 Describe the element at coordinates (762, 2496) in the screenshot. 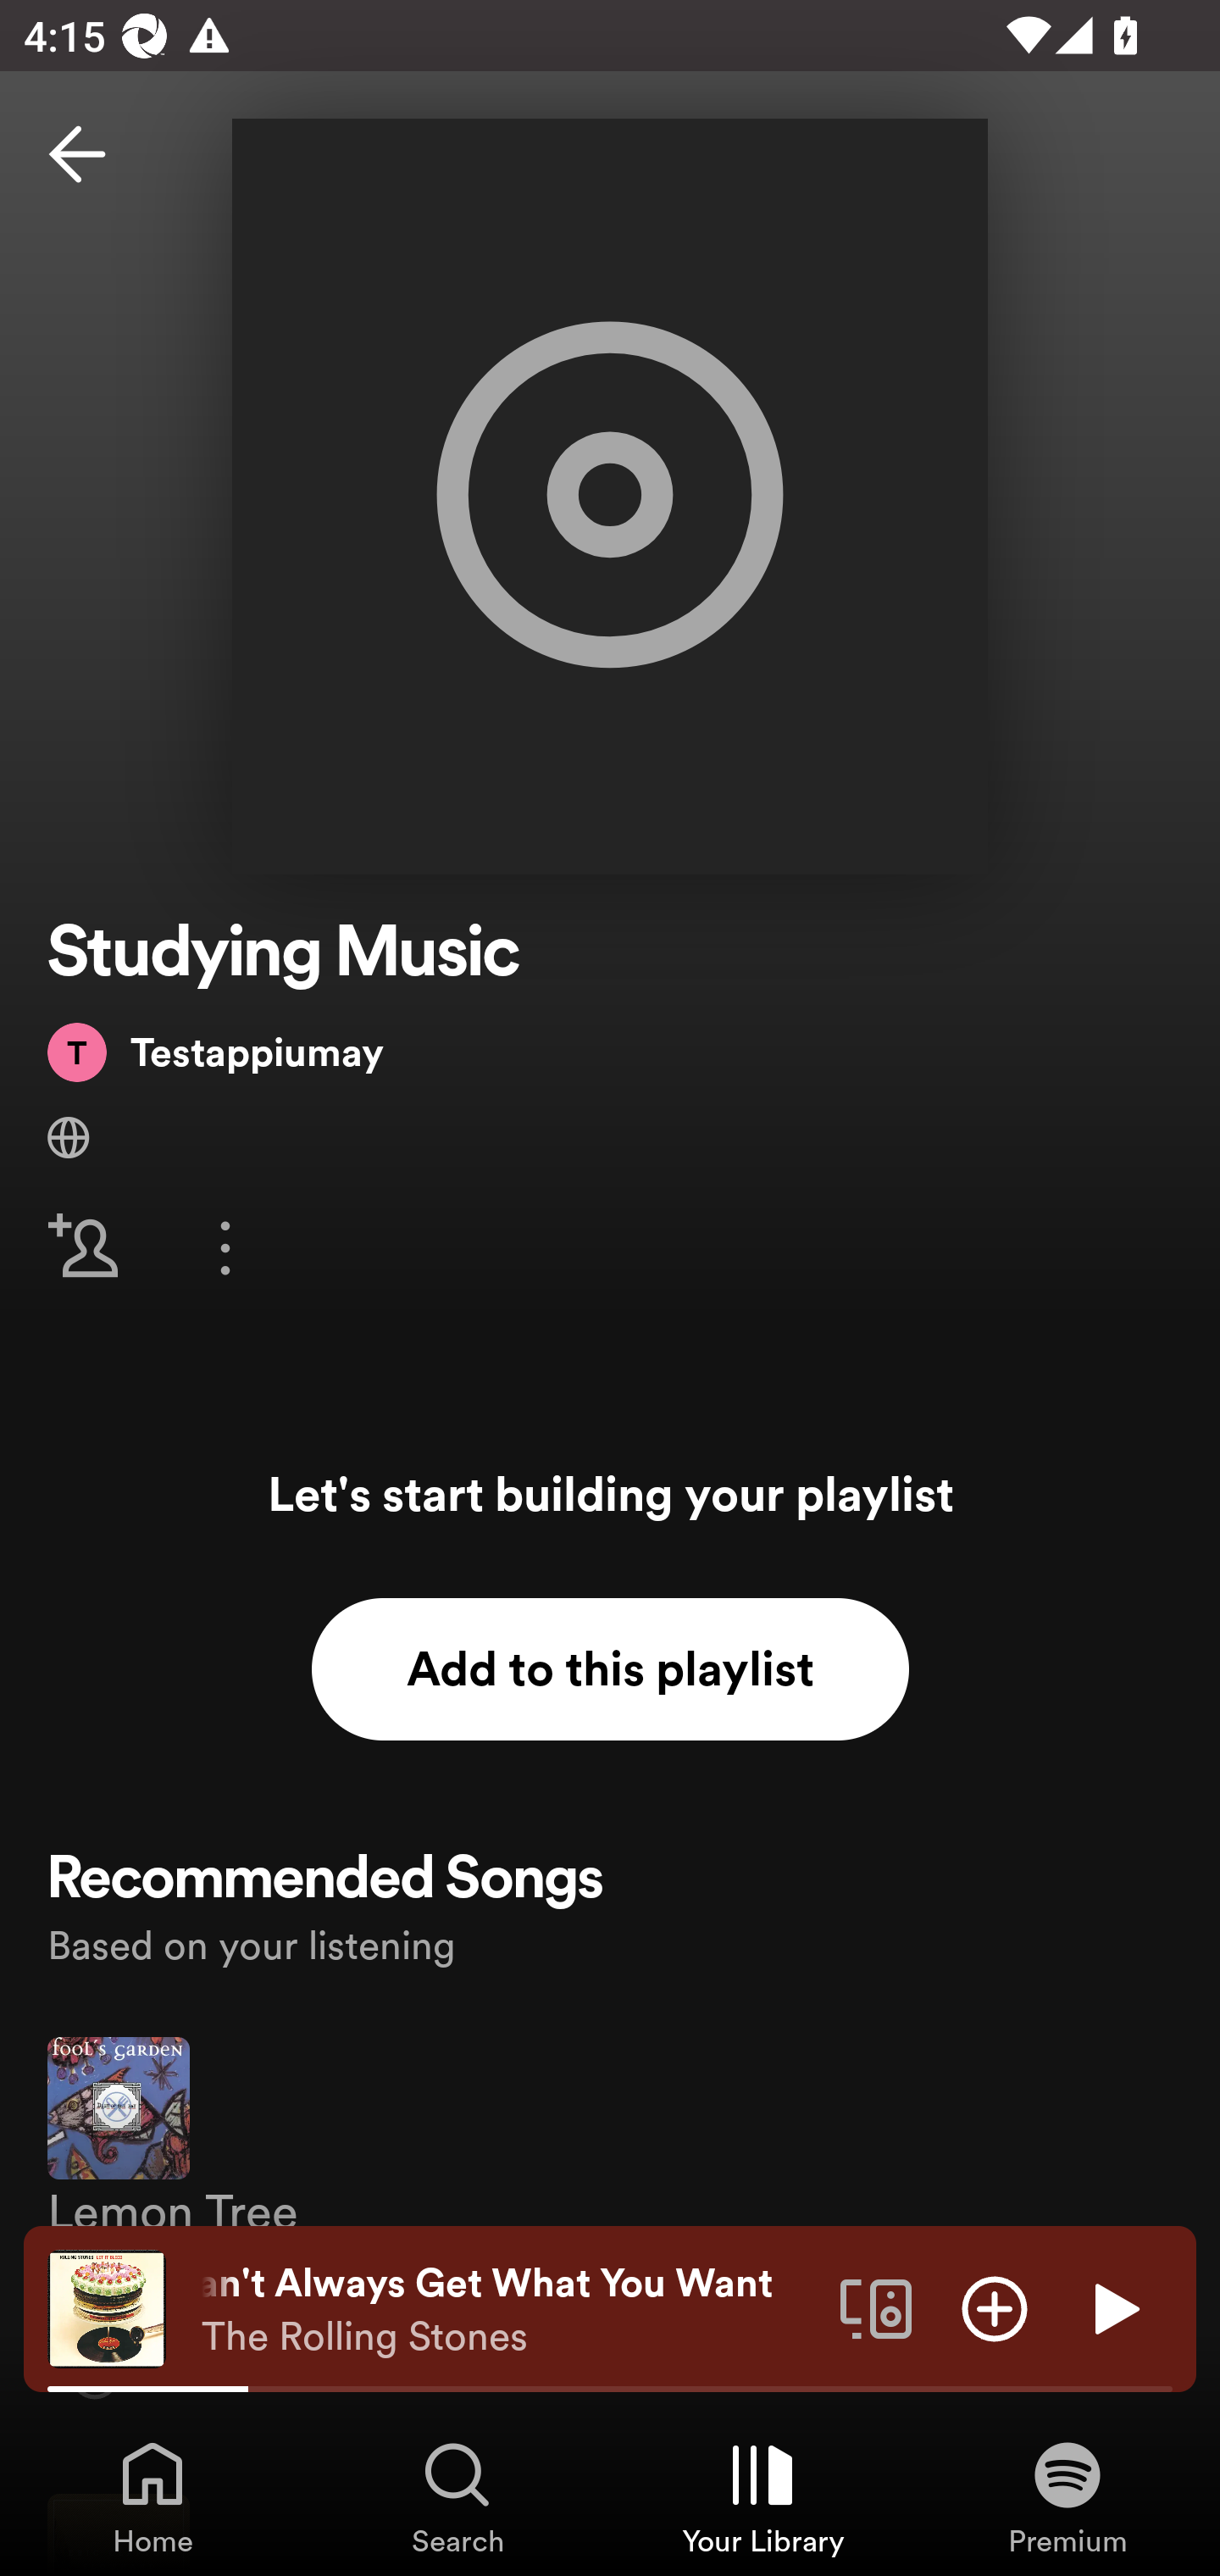

I see `Your Library, Tab 3 of 4 Your Library Your Library` at that location.